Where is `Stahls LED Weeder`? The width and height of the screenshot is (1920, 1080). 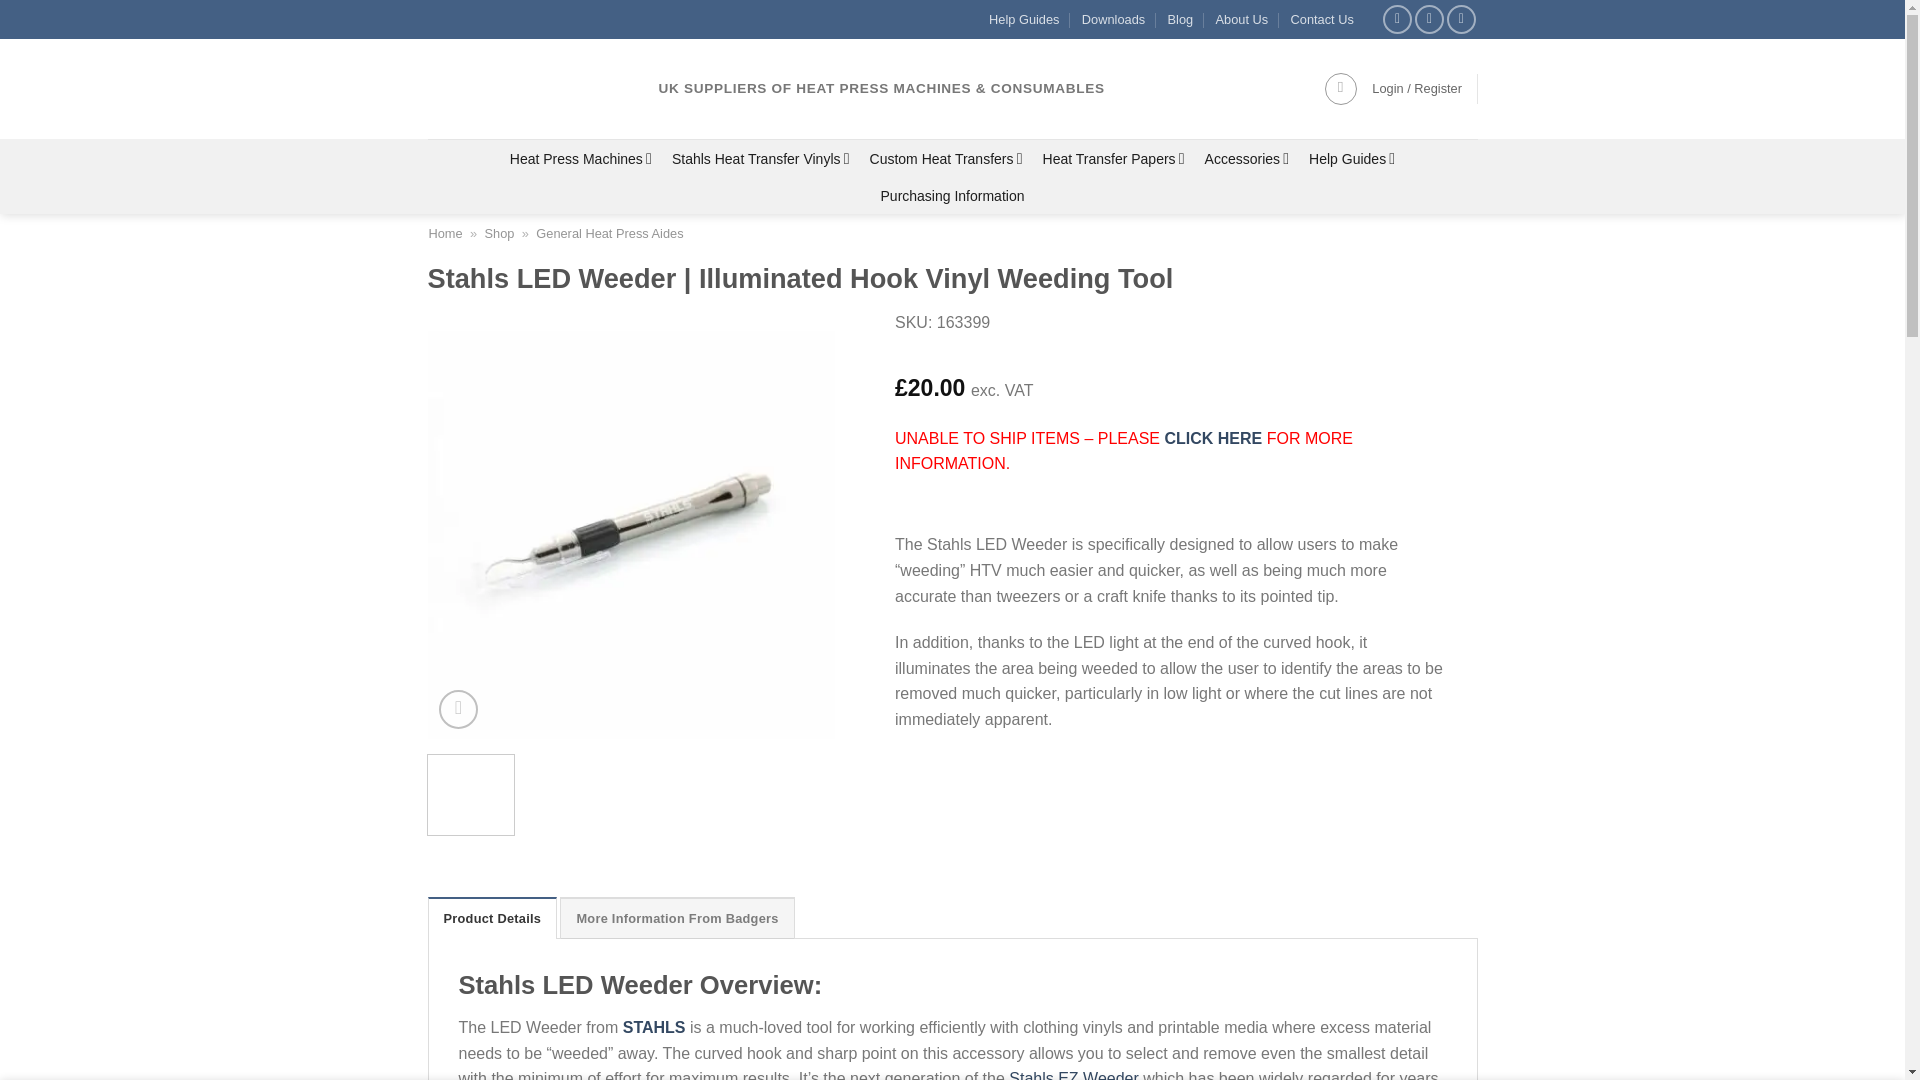 Stahls LED Weeder is located at coordinates (1038, 534).